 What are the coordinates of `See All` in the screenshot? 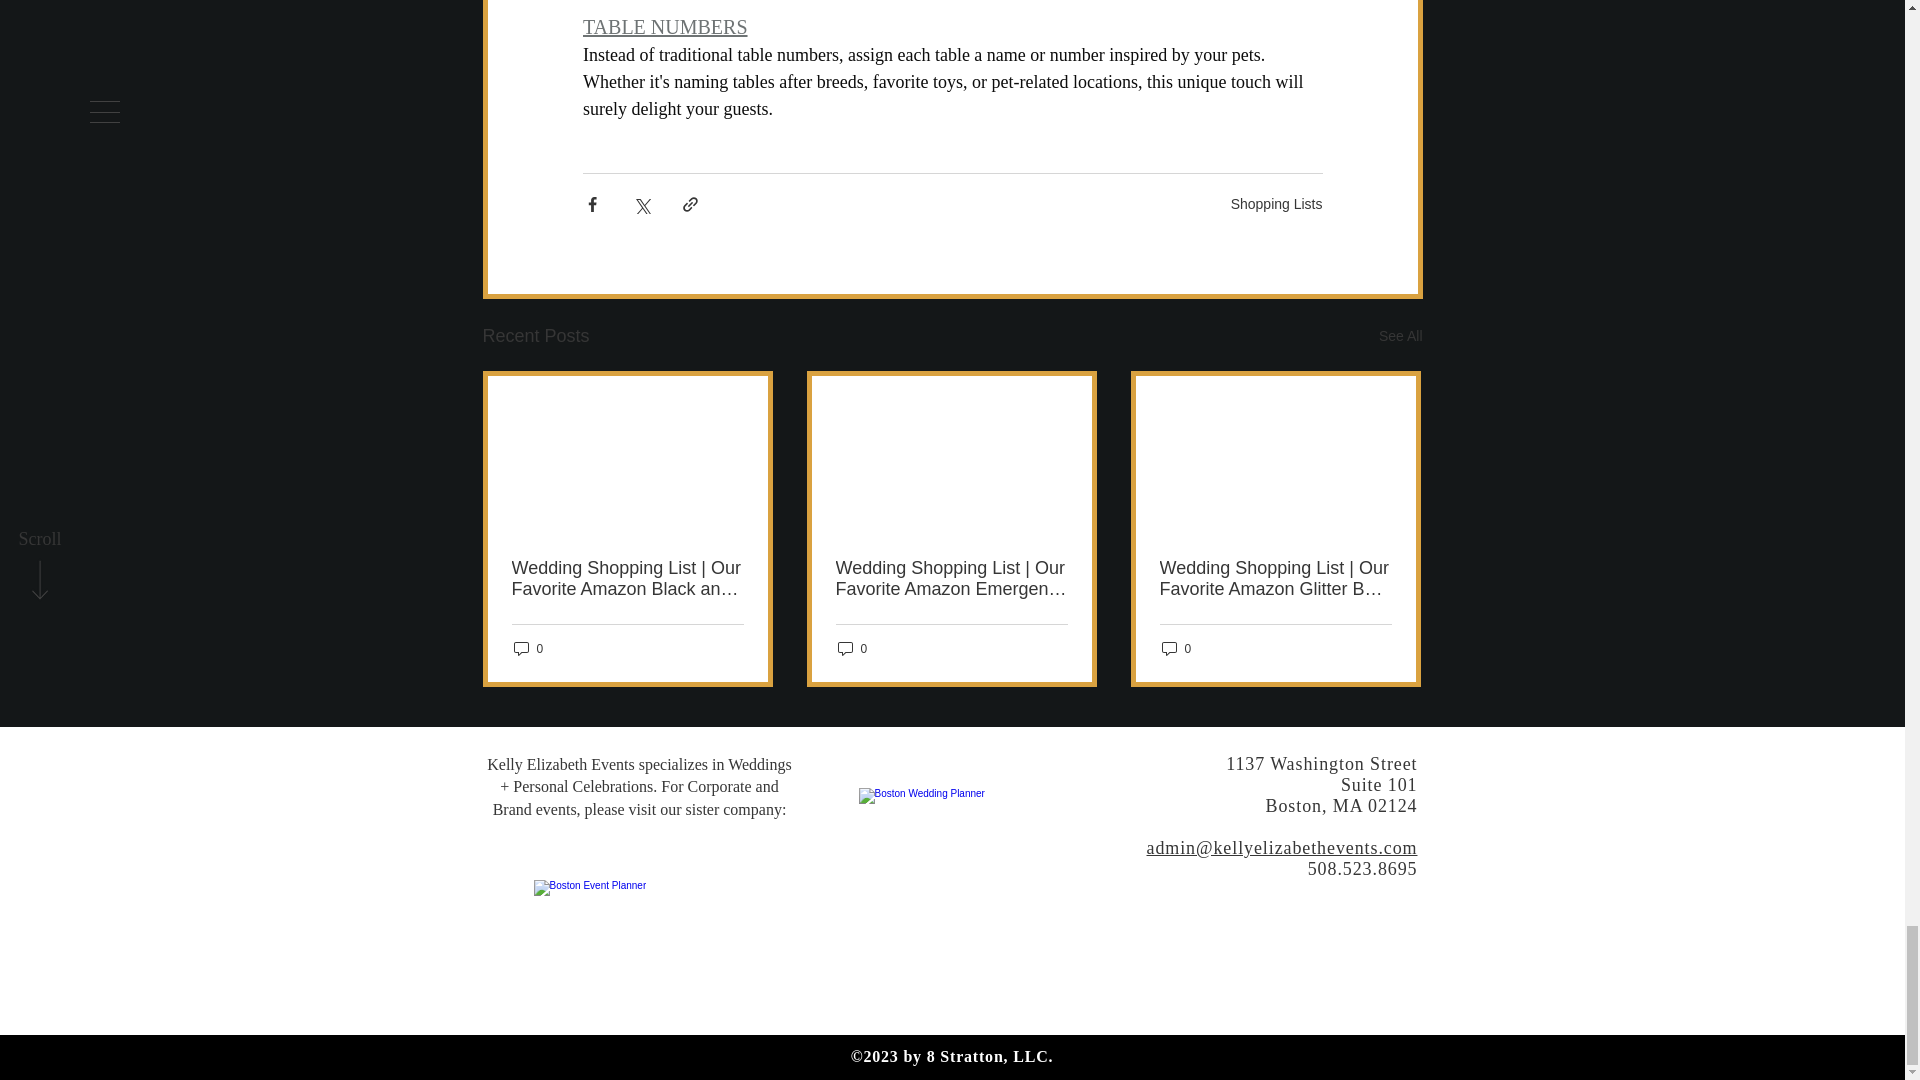 It's located at (1400, 336).